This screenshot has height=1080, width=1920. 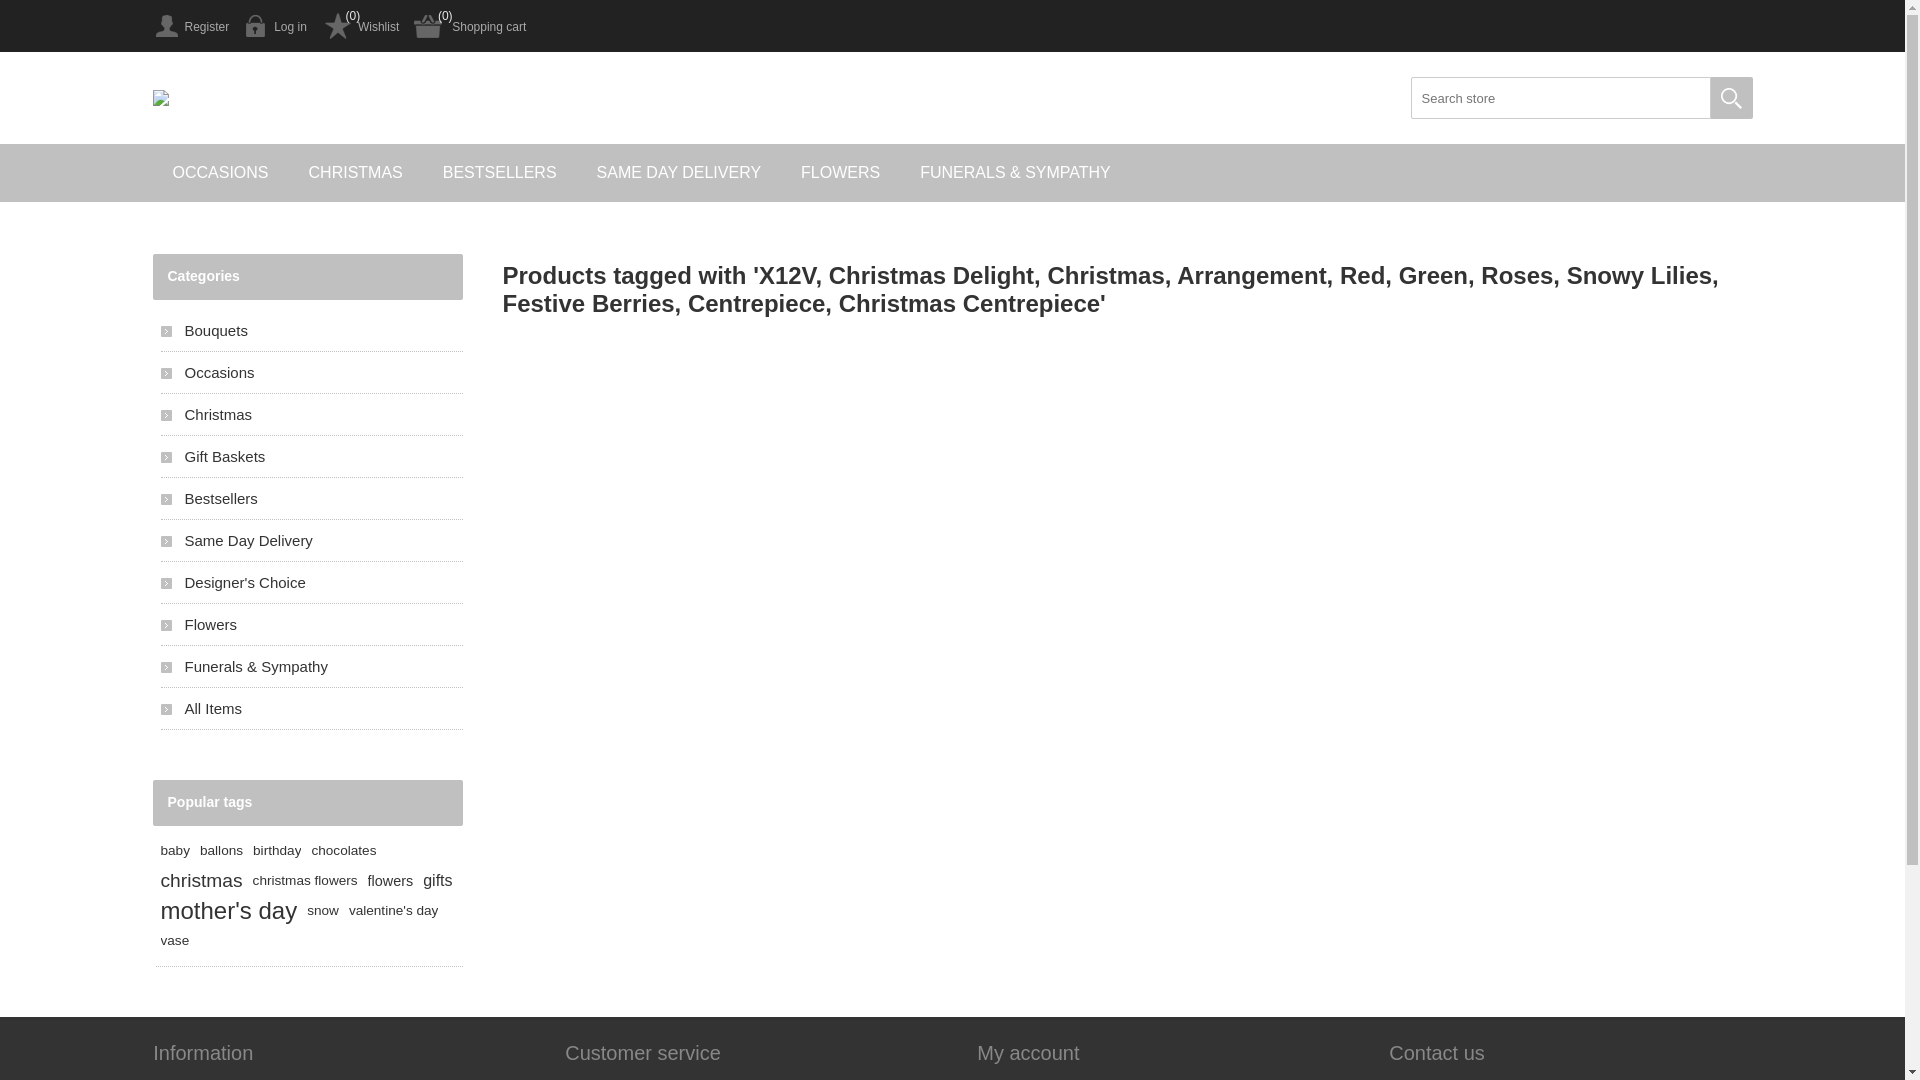 What do you see at coordinates (356, 173) in the screenshot?
I see `CHRISTMAS` at bounding box center [356, 173].